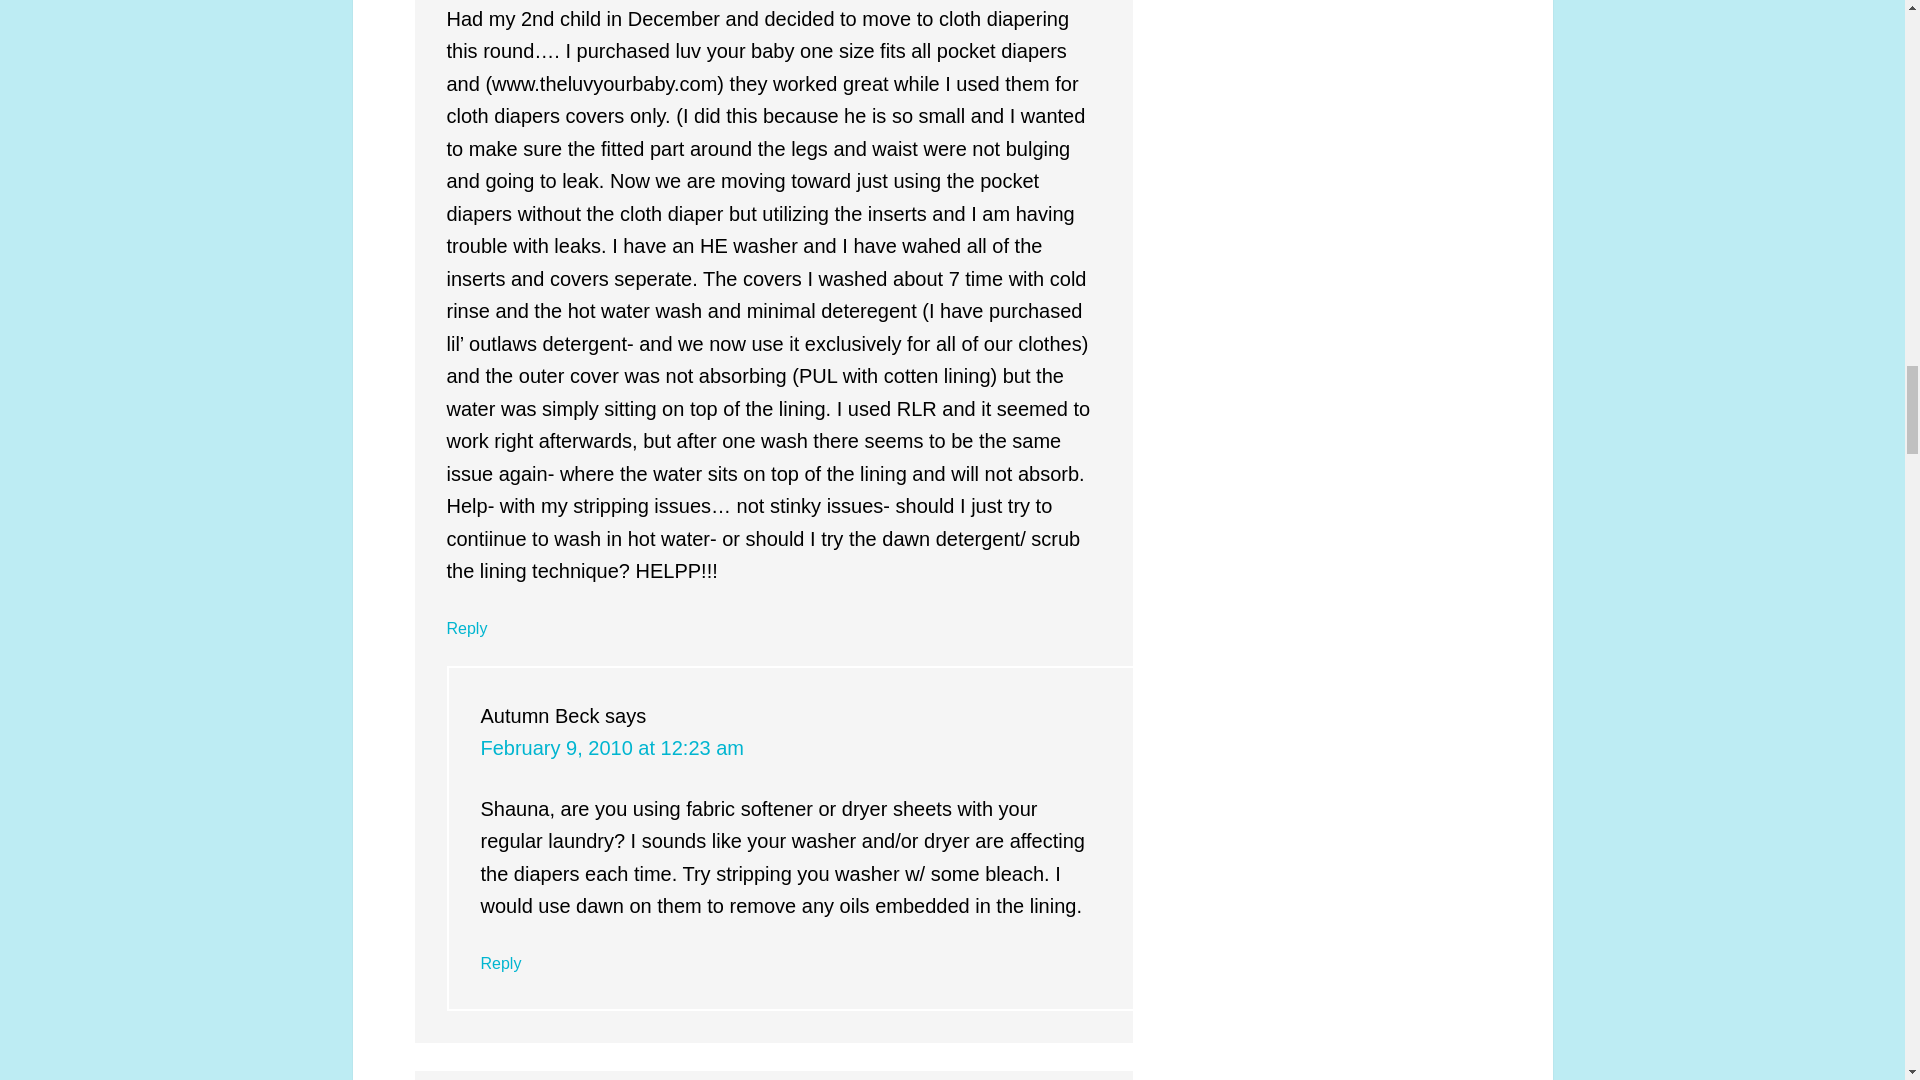  I want to click on February 9, 2010 at 12:23 am, so click(612, 748).